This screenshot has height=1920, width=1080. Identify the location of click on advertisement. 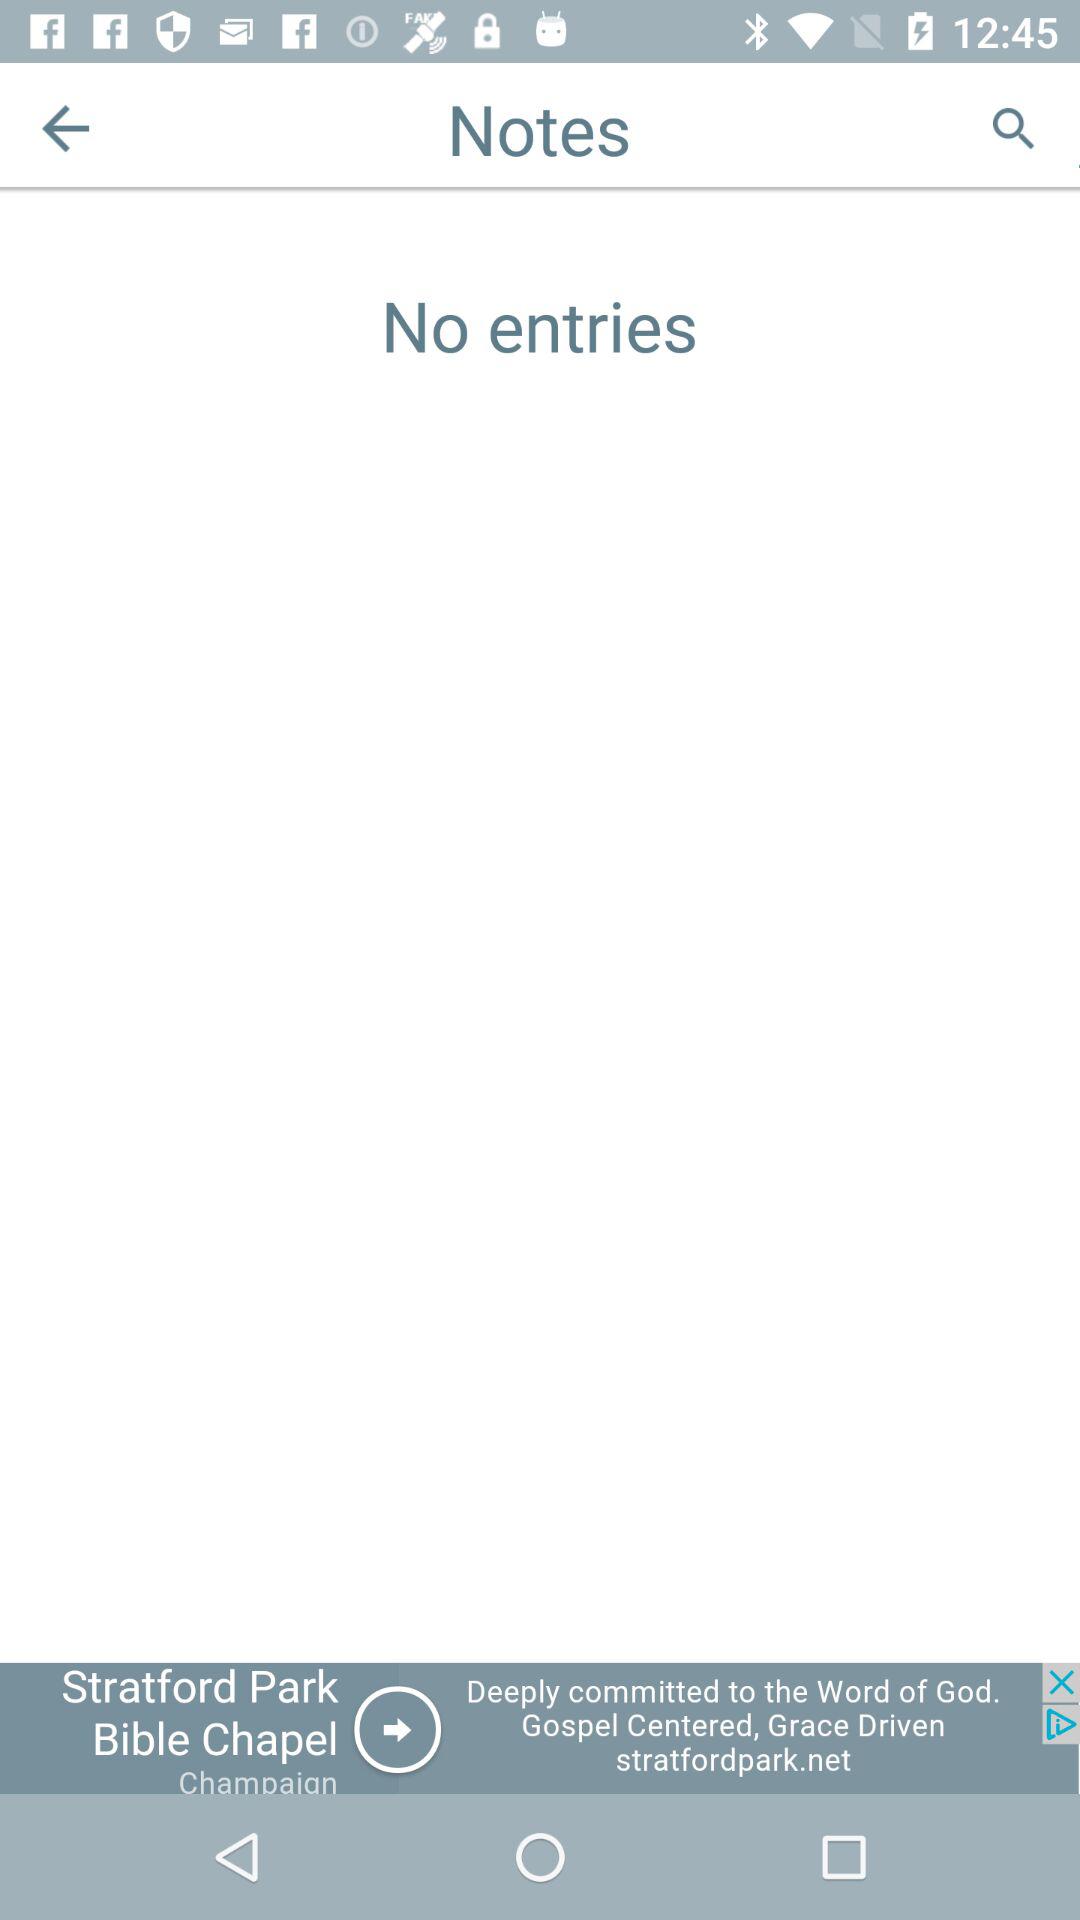
(540, 1728).